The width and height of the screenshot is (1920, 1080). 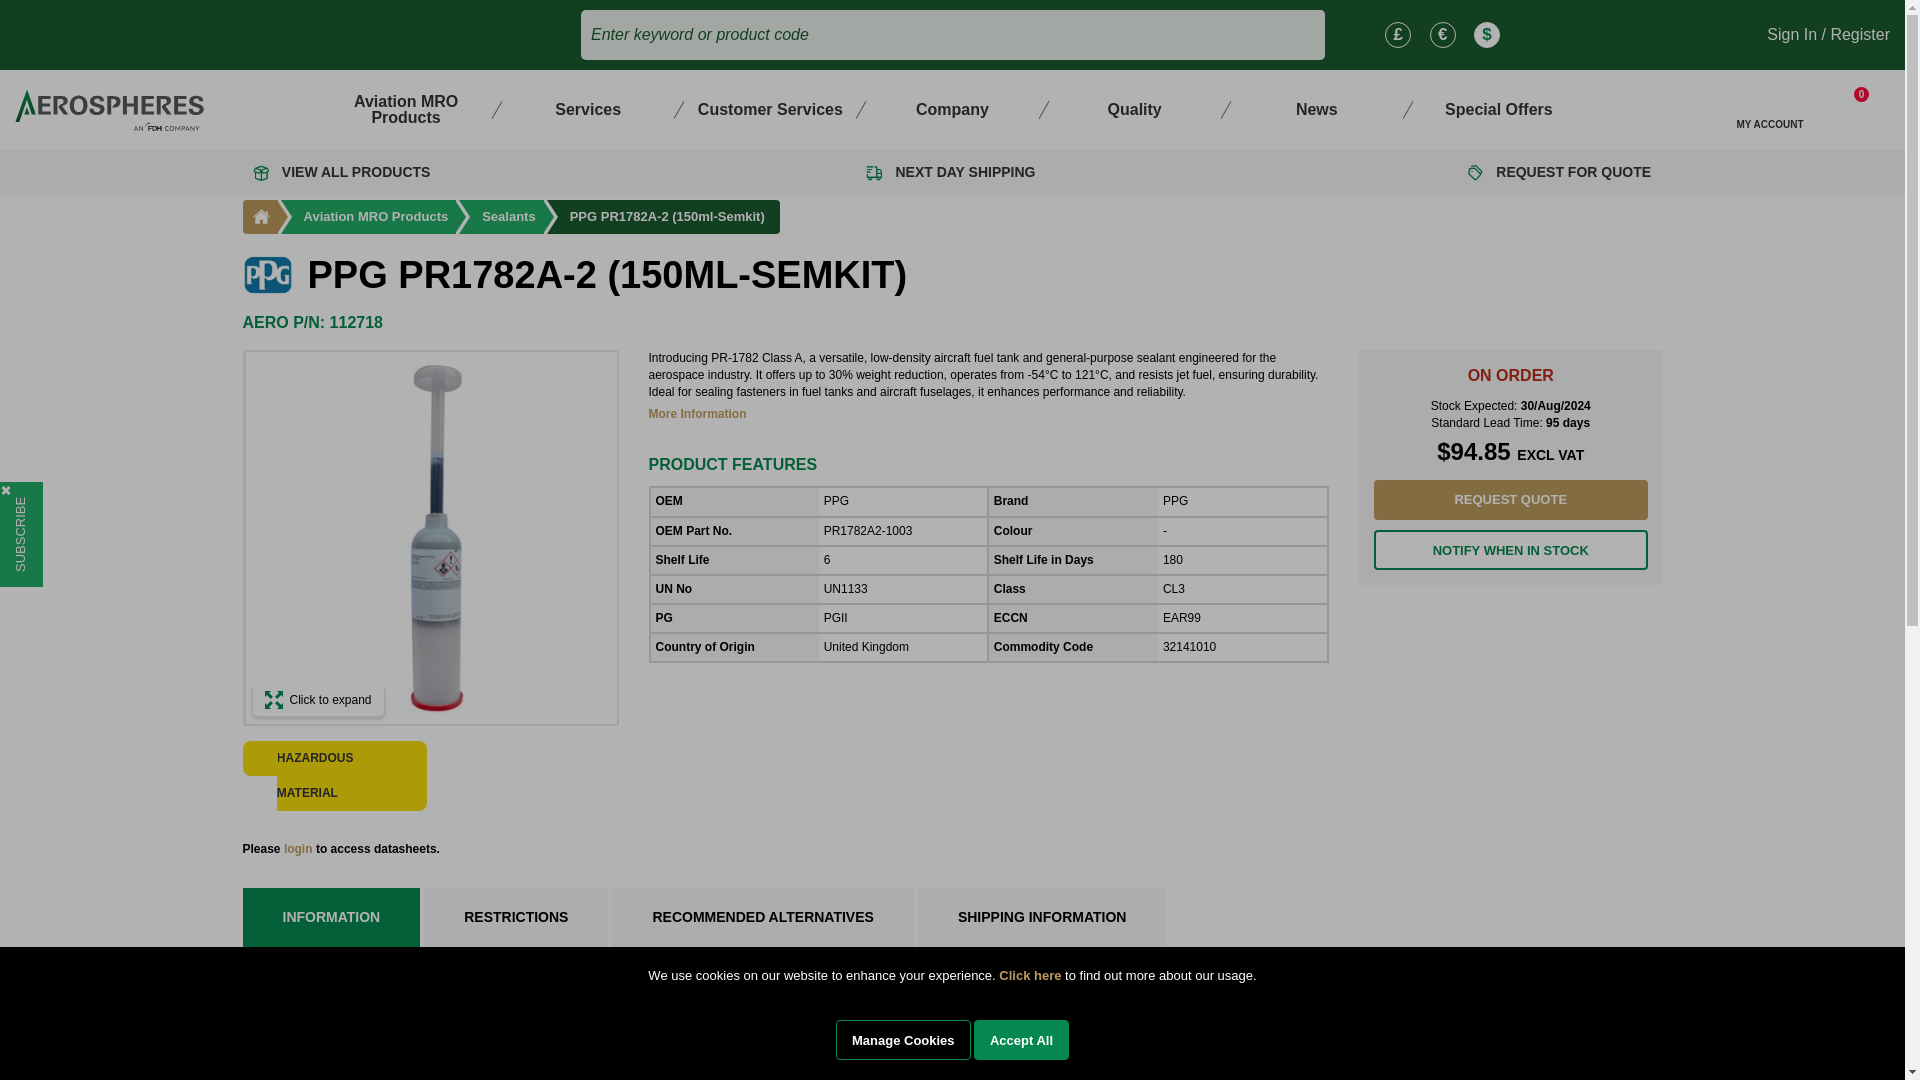 What do you see at coordinates (903, 1039) in the screenshot?
I see `Manage Cookies` at bounding box center [903, 1039].